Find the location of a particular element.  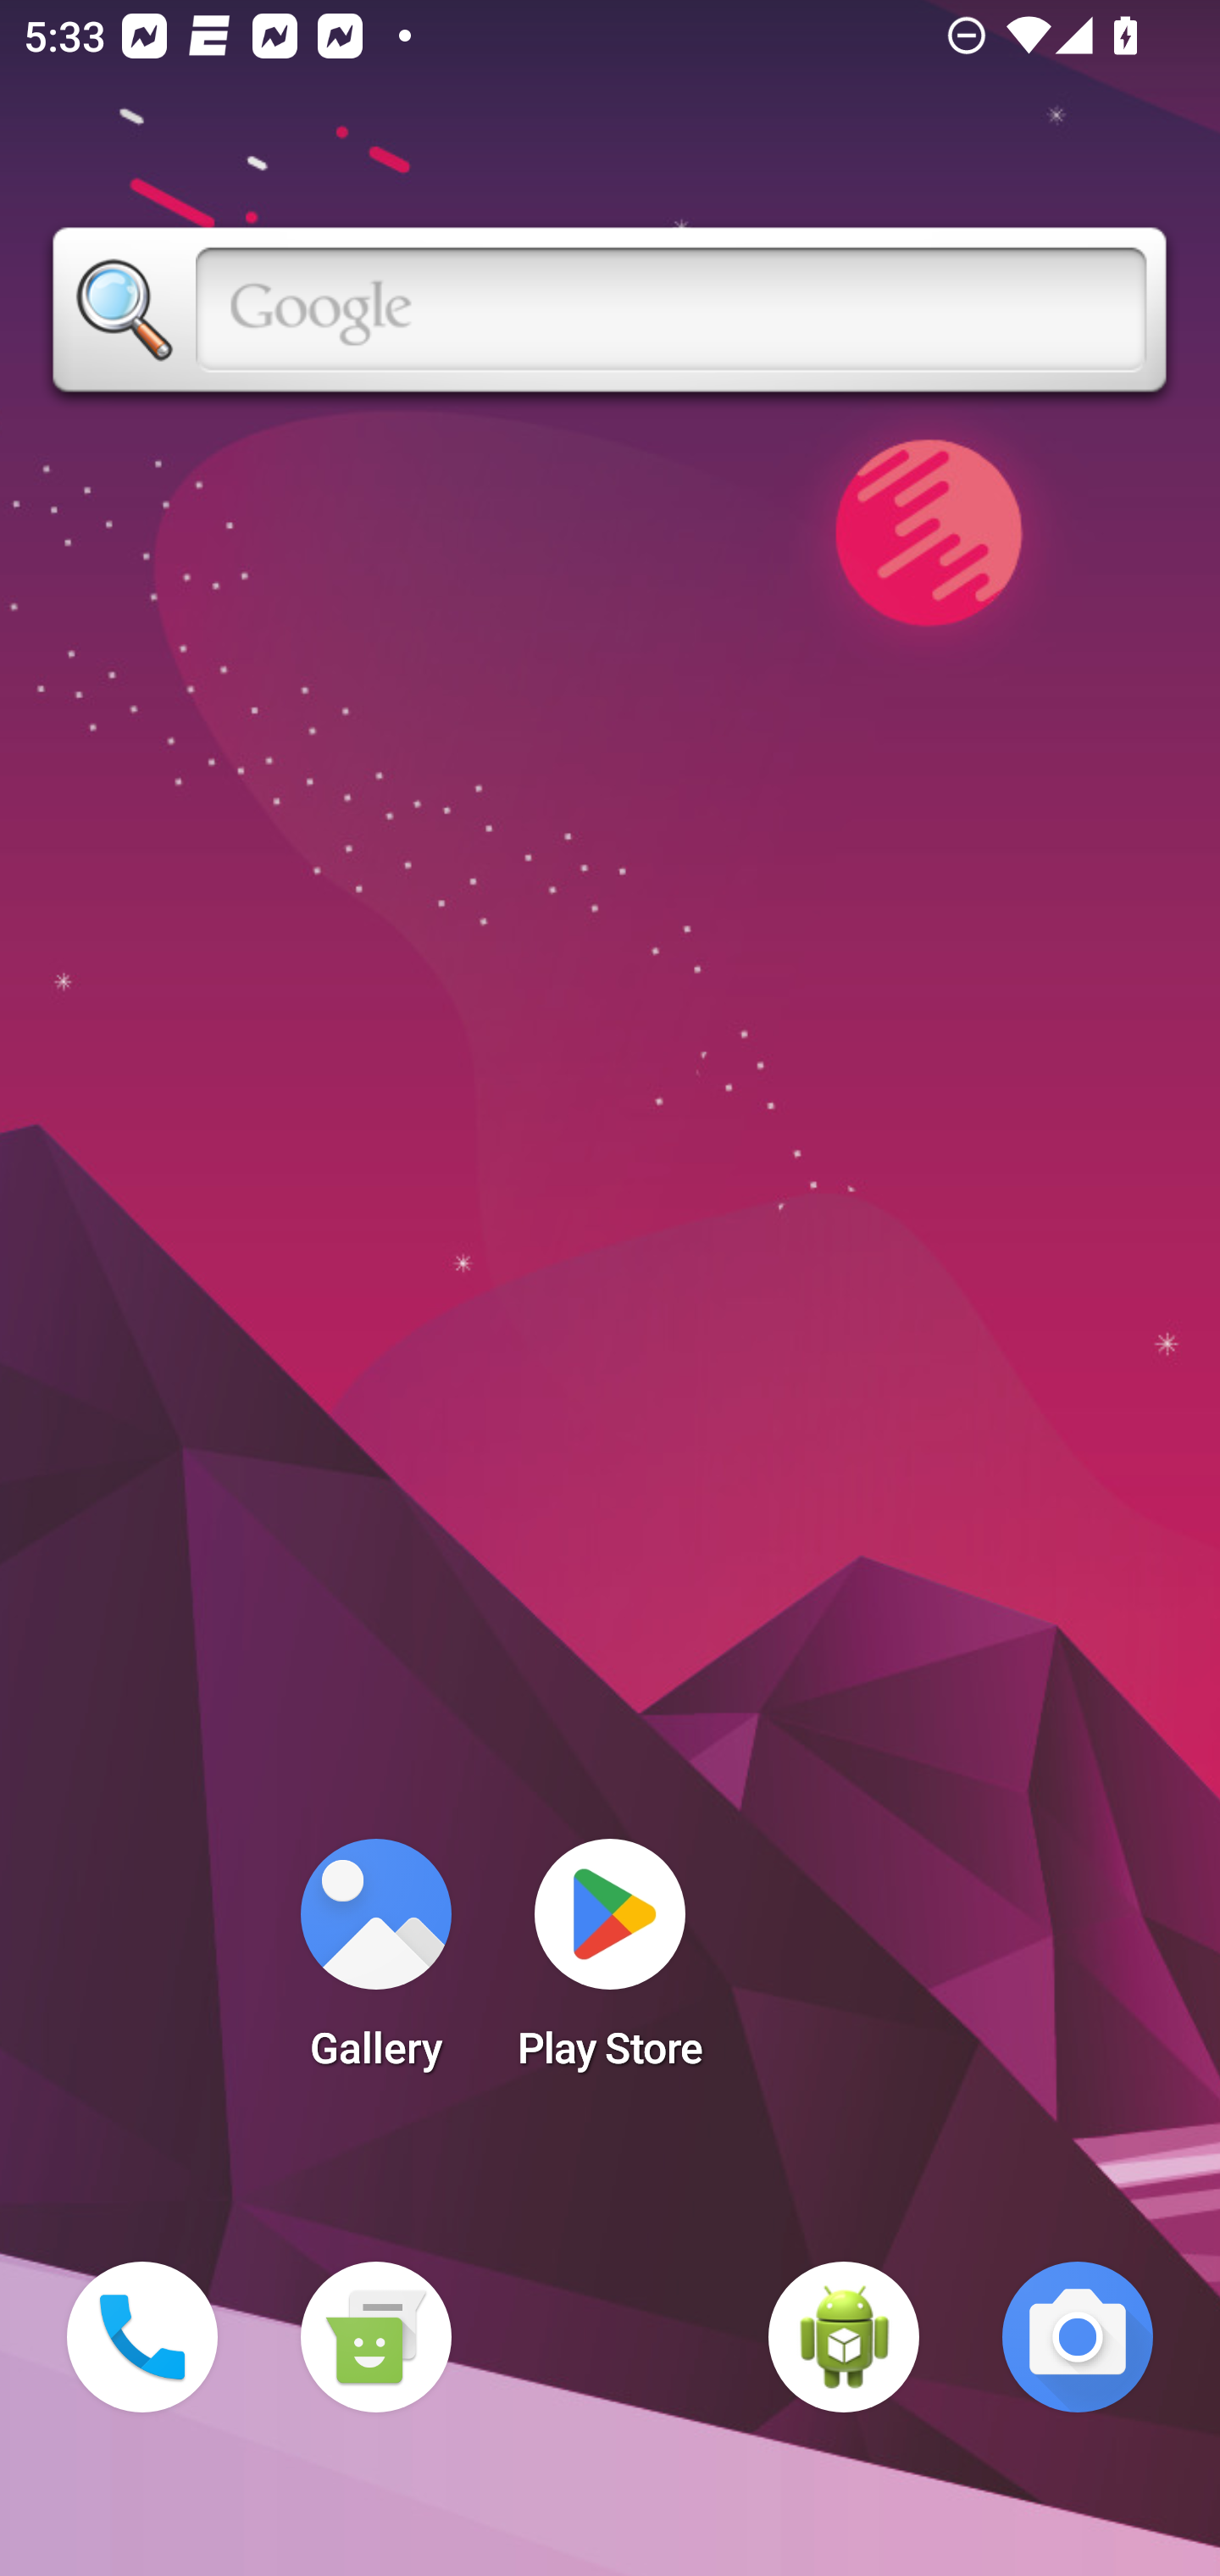

Messaging is located at coordinates (375, 2337).